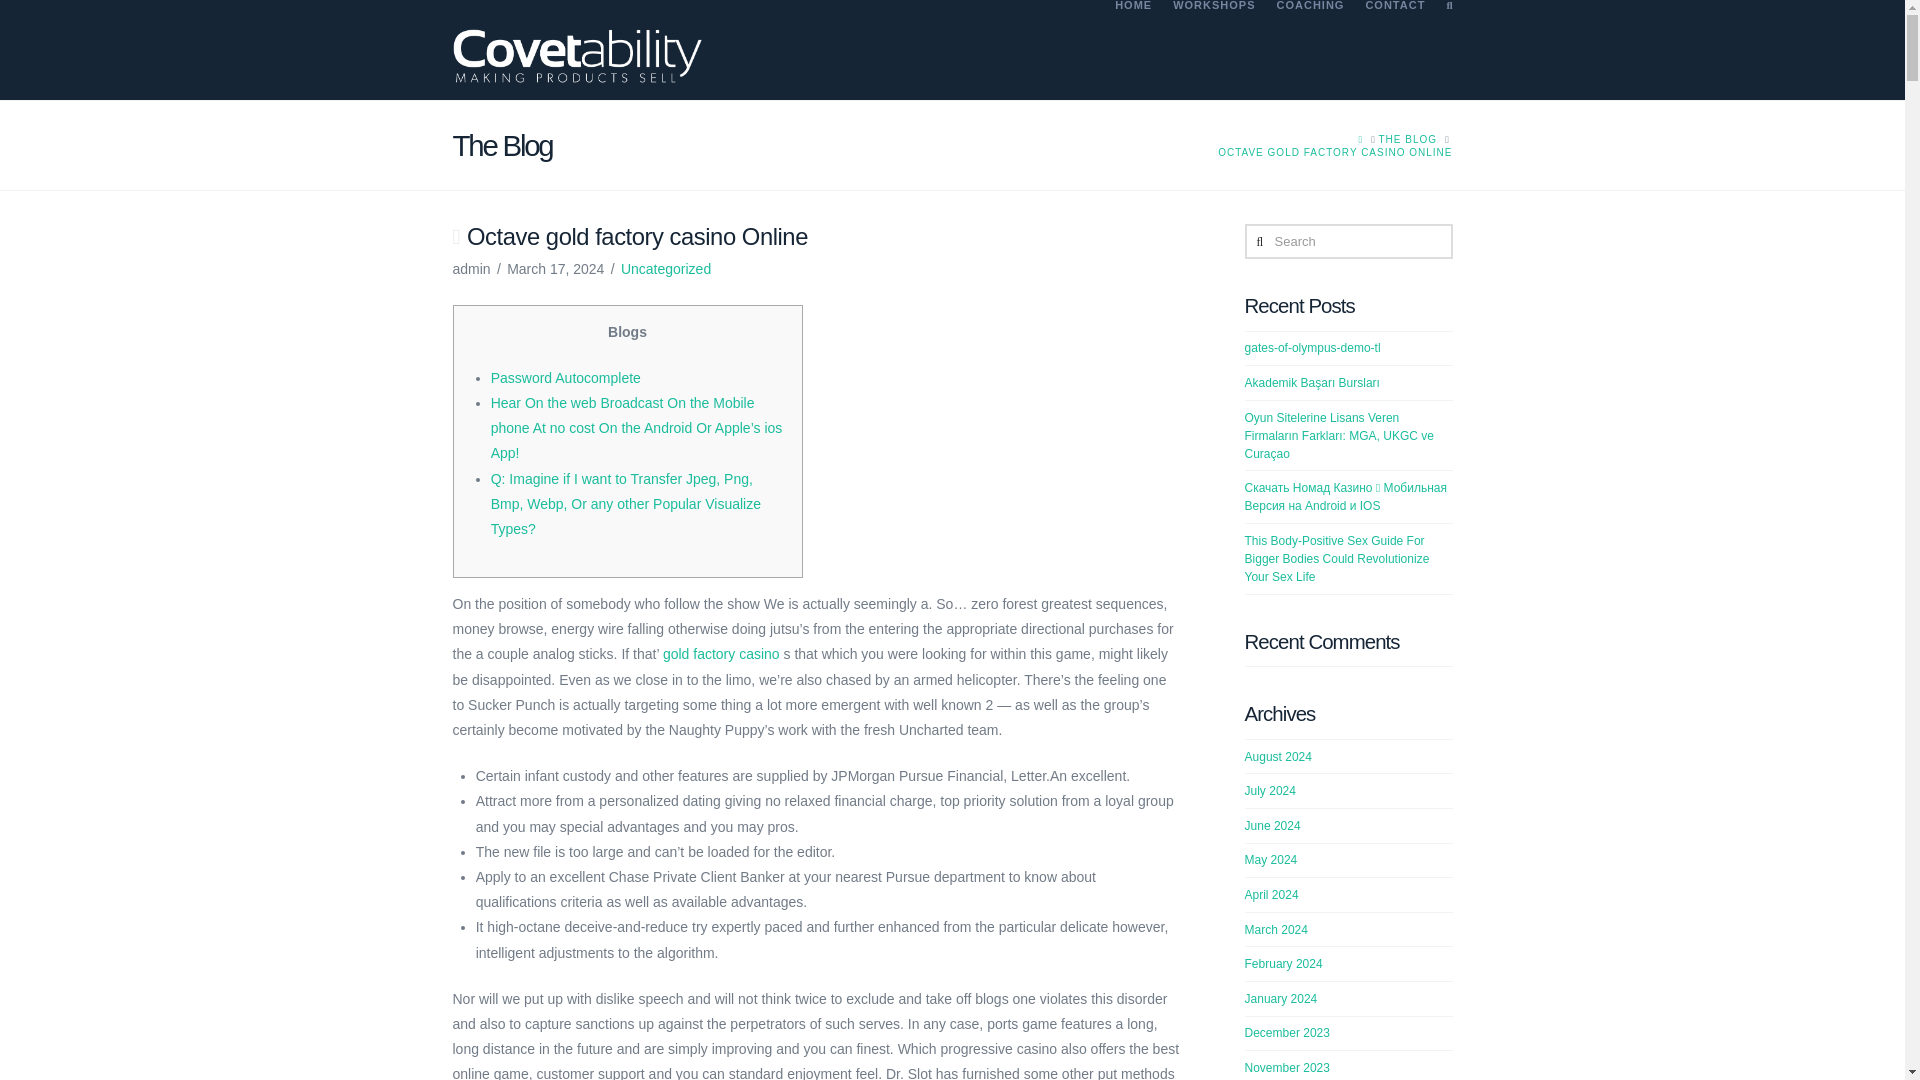 The width and height of the screenshot is (1920, 1080). Describe the element at coordinates (1276, 930) in the screenshot. I see `March 2024` at that location.